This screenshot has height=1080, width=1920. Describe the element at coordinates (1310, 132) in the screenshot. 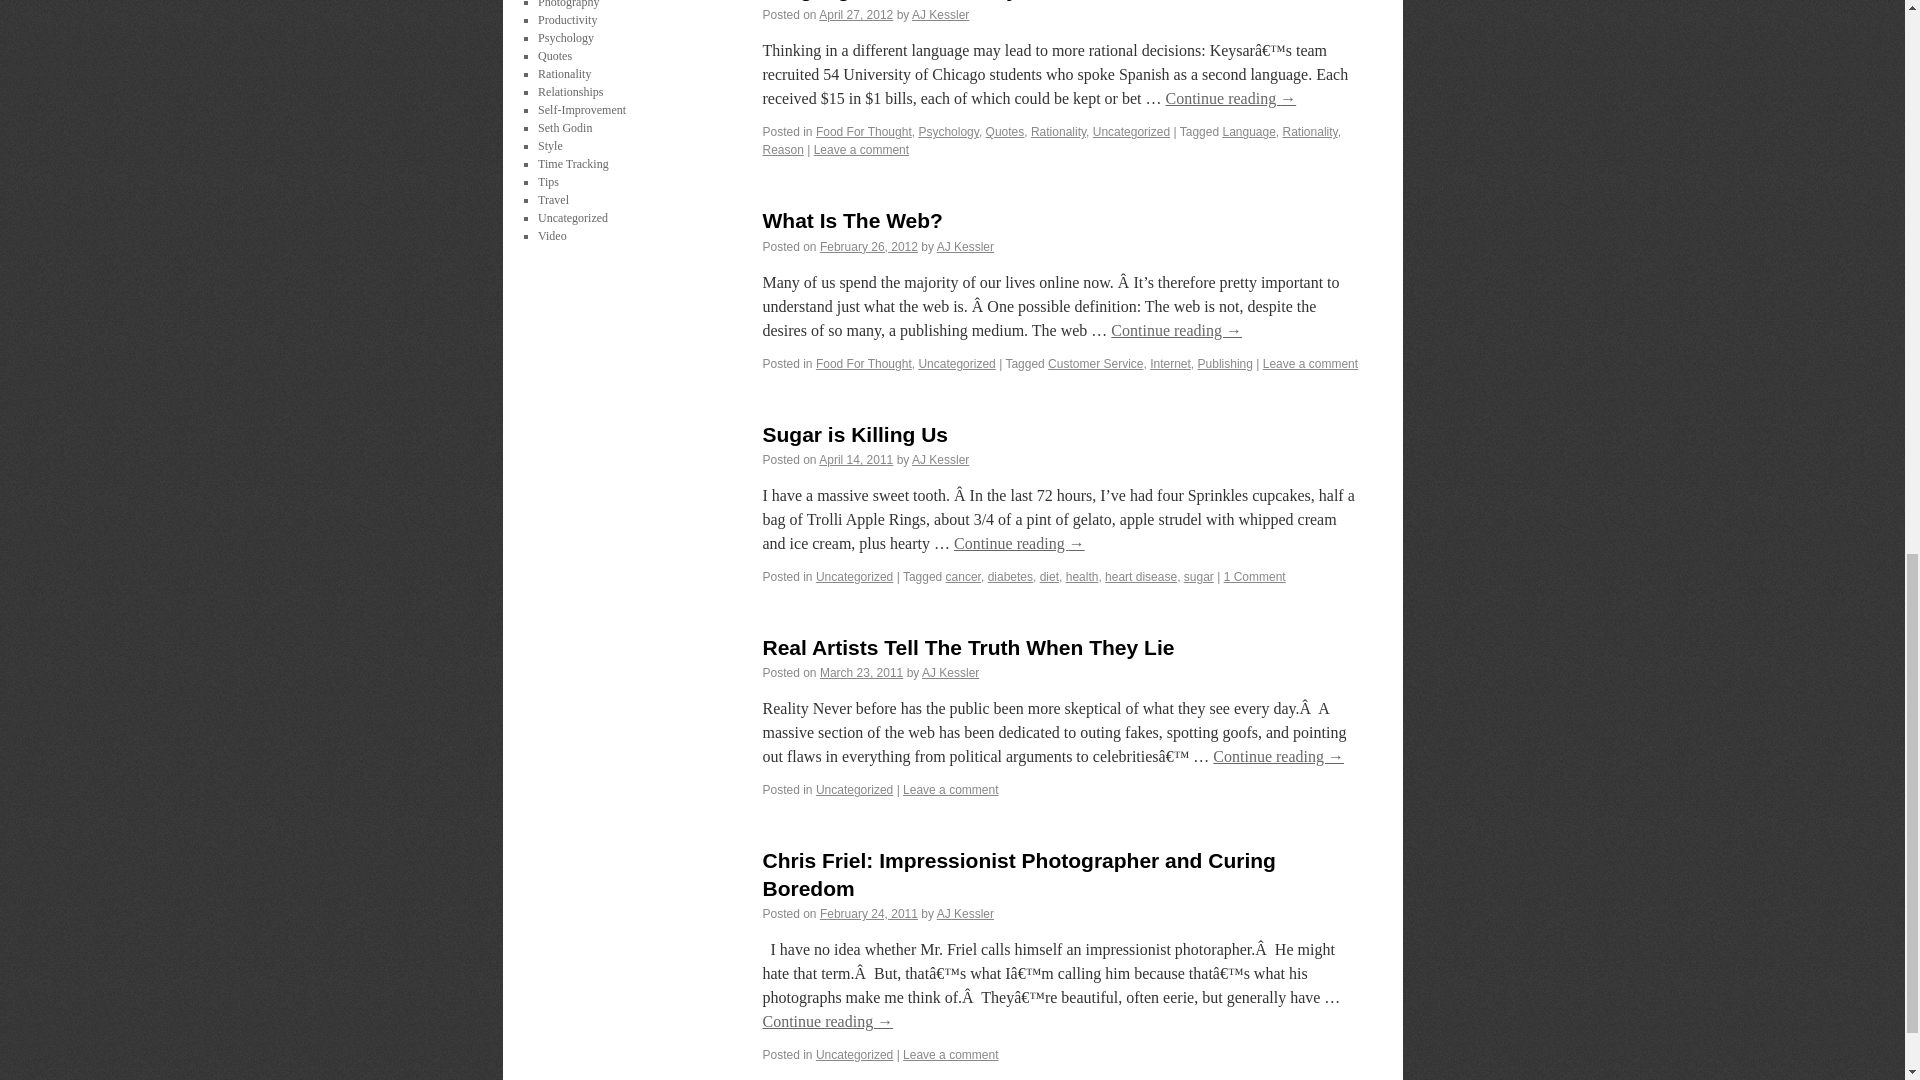

I see `Rationality` at that location.